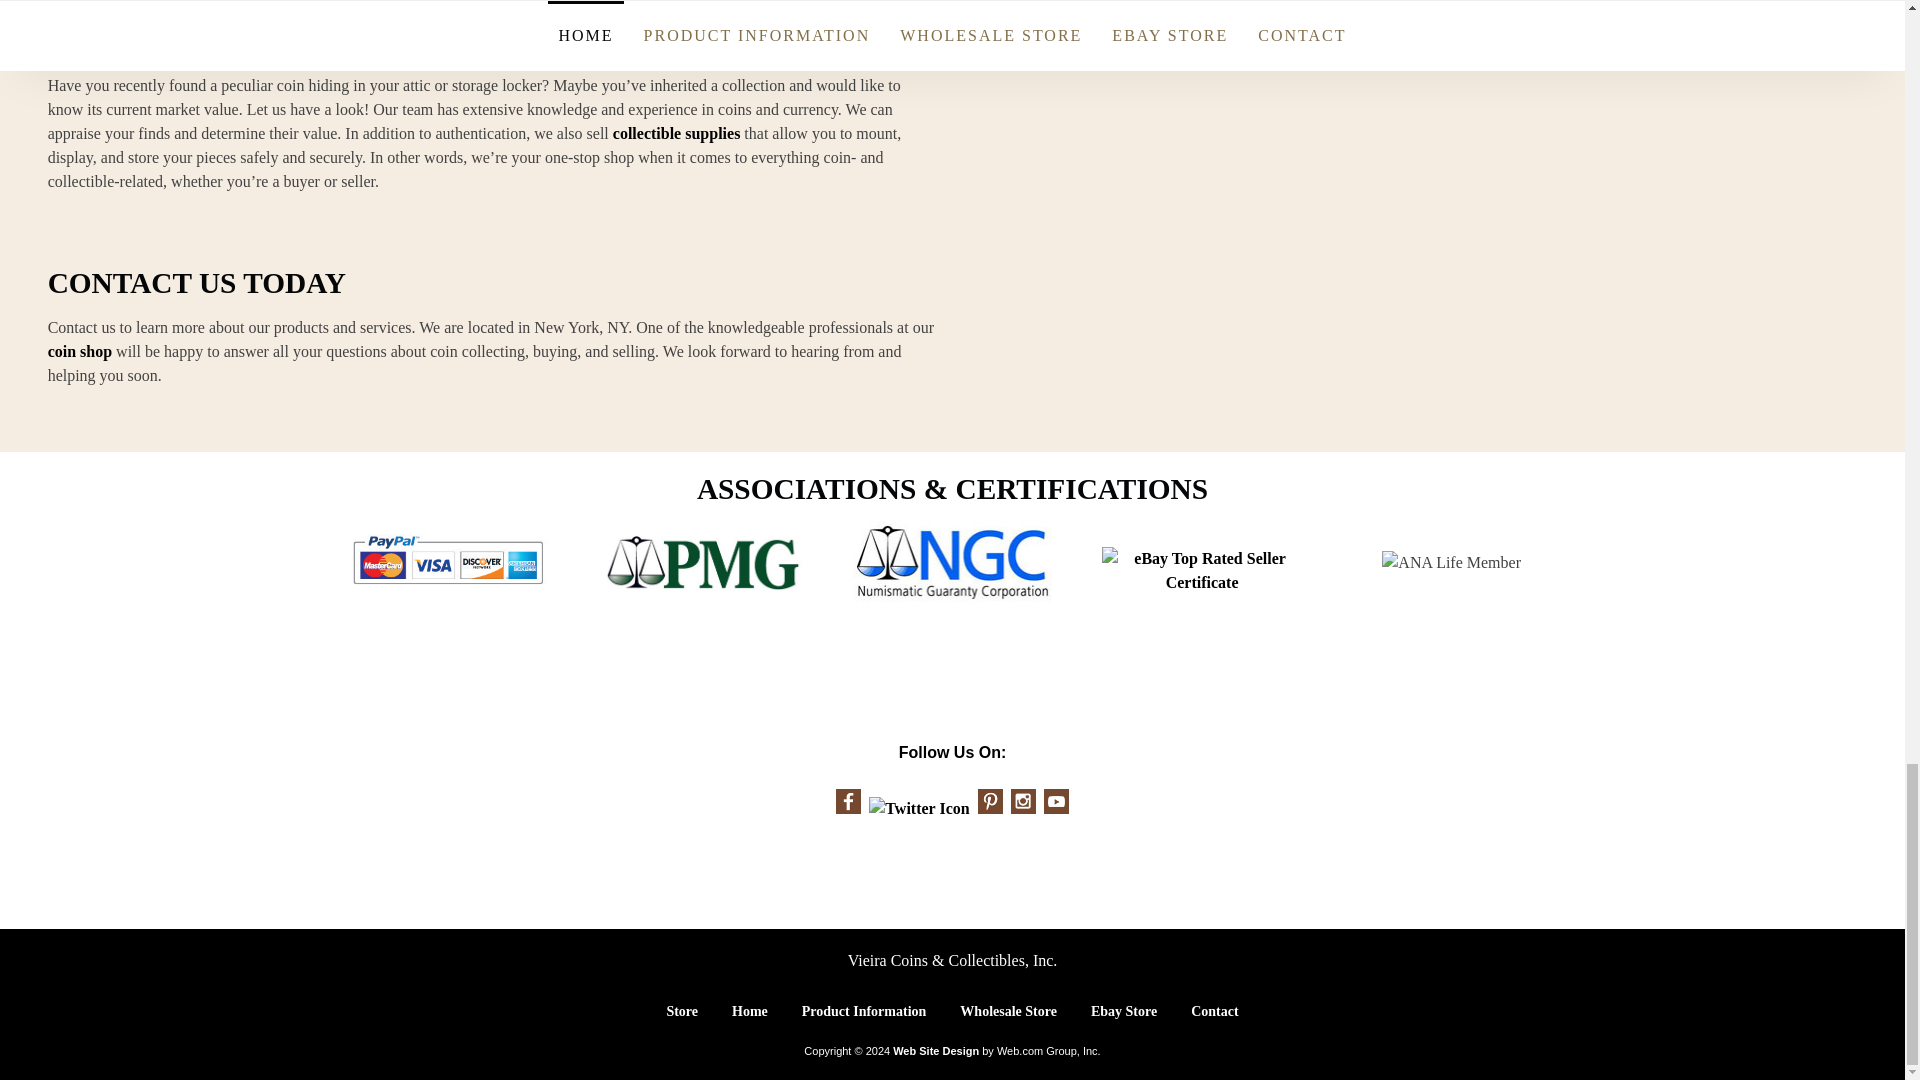 Image resolution: width=1920 pixels, height=1080 pixels. I want to click on PMG Icon, so click(702, 562).